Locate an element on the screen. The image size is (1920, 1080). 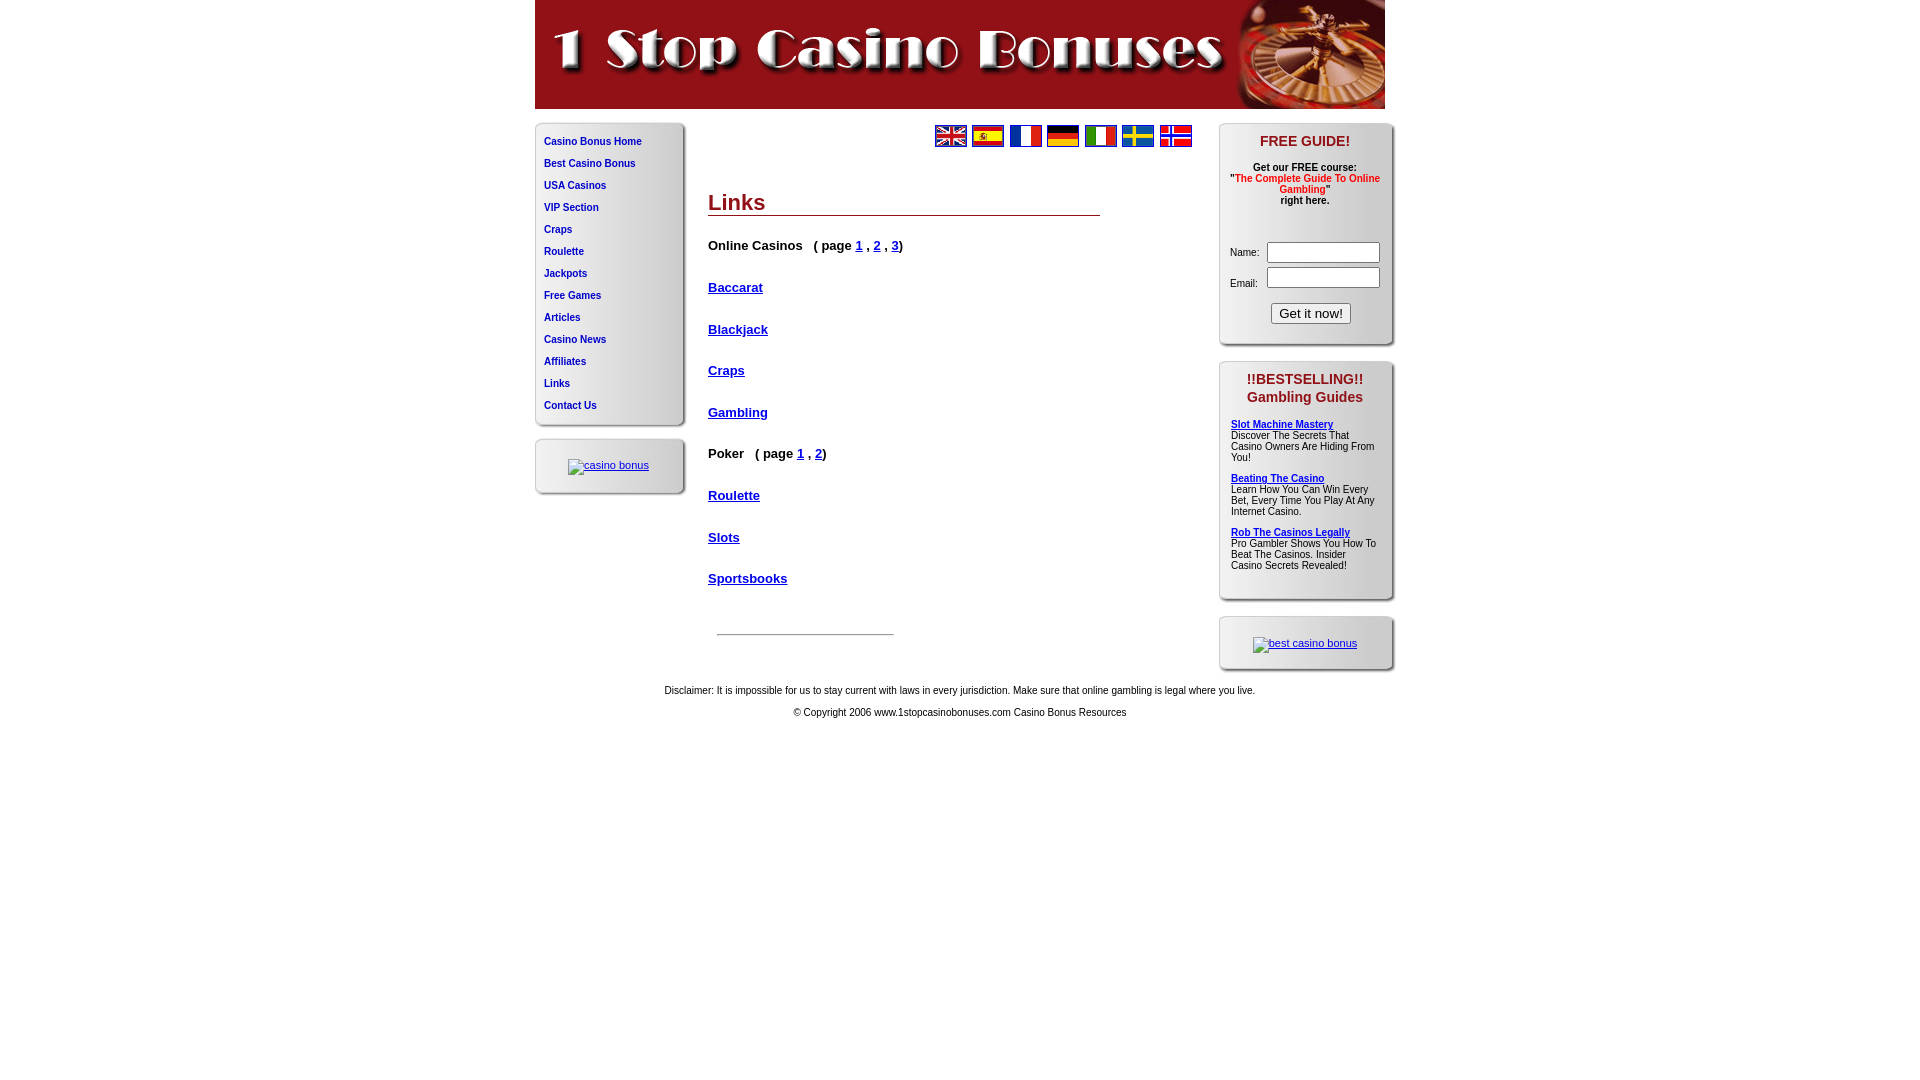
Sportsbooks is located at coordinates (748, 578).